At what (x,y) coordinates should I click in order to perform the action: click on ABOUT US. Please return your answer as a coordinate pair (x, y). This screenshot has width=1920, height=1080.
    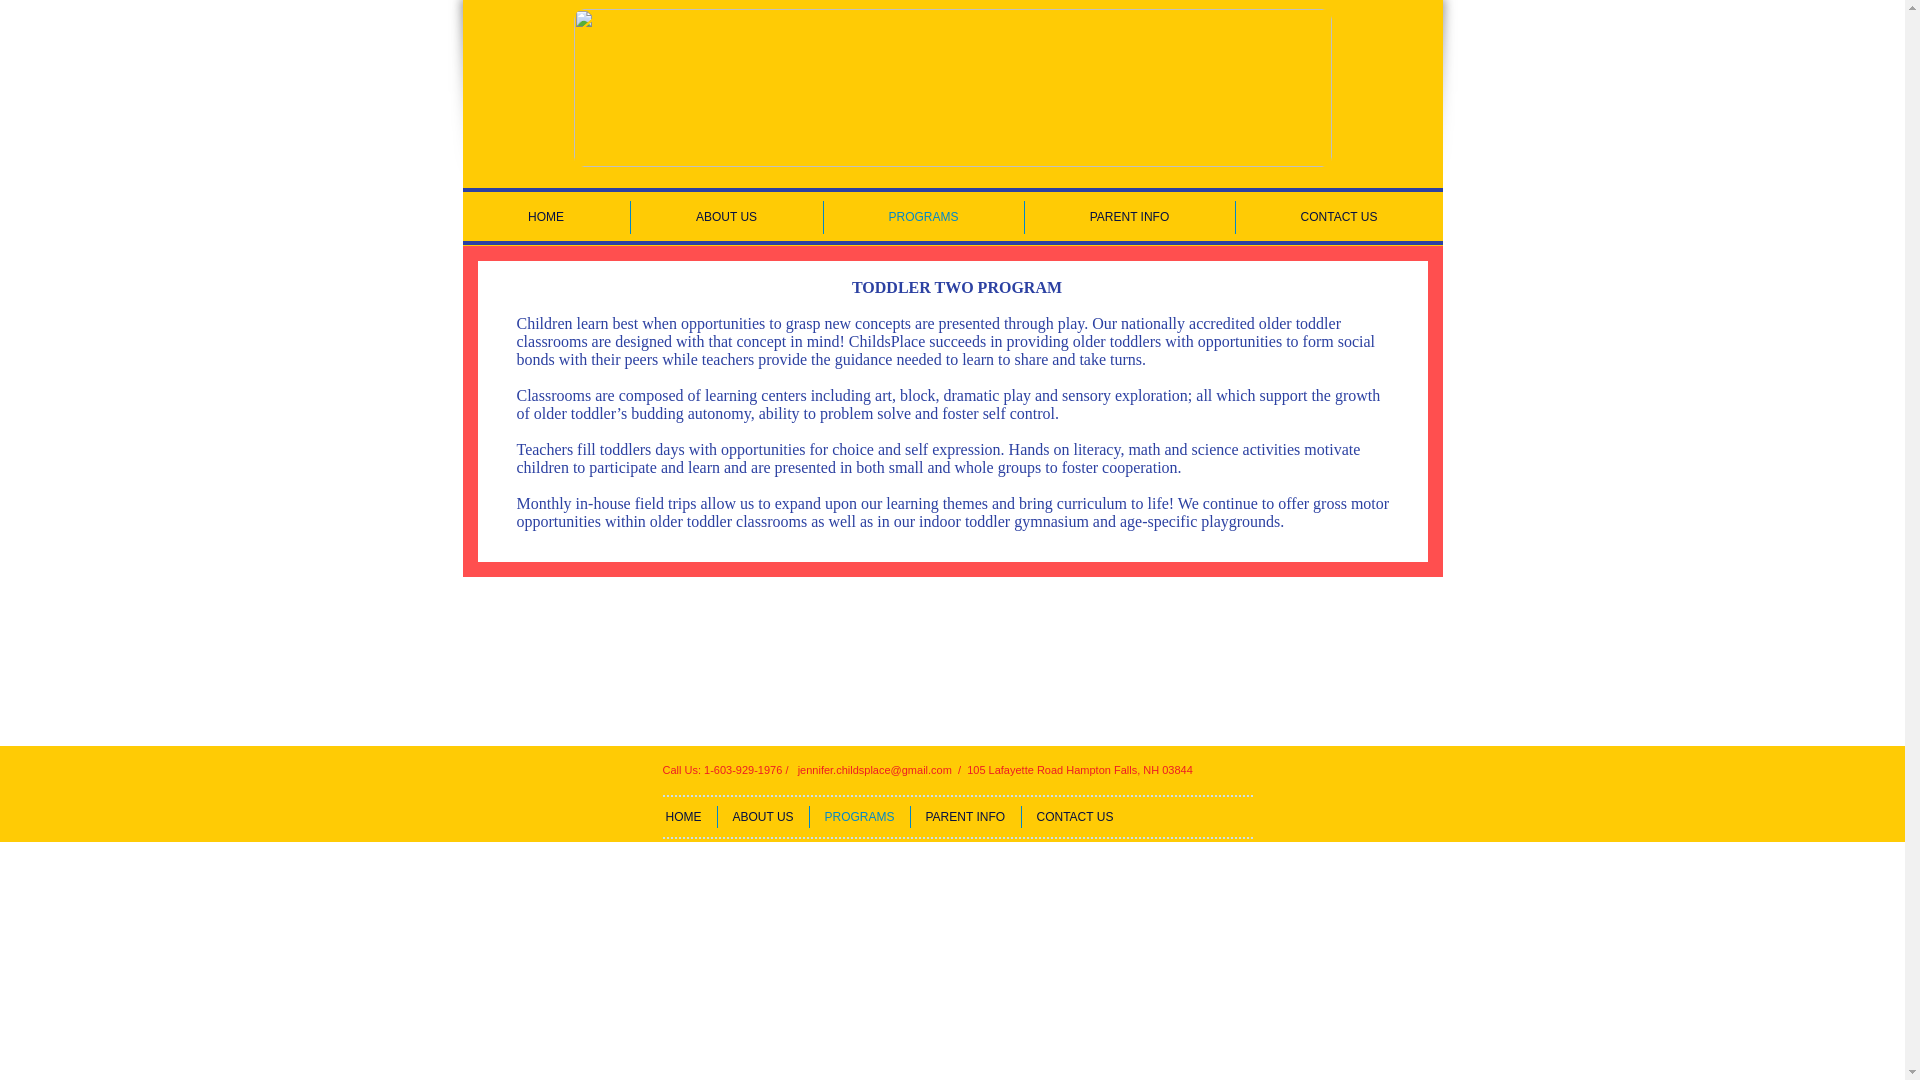
    Looking at the image, I should click on (763, 816).